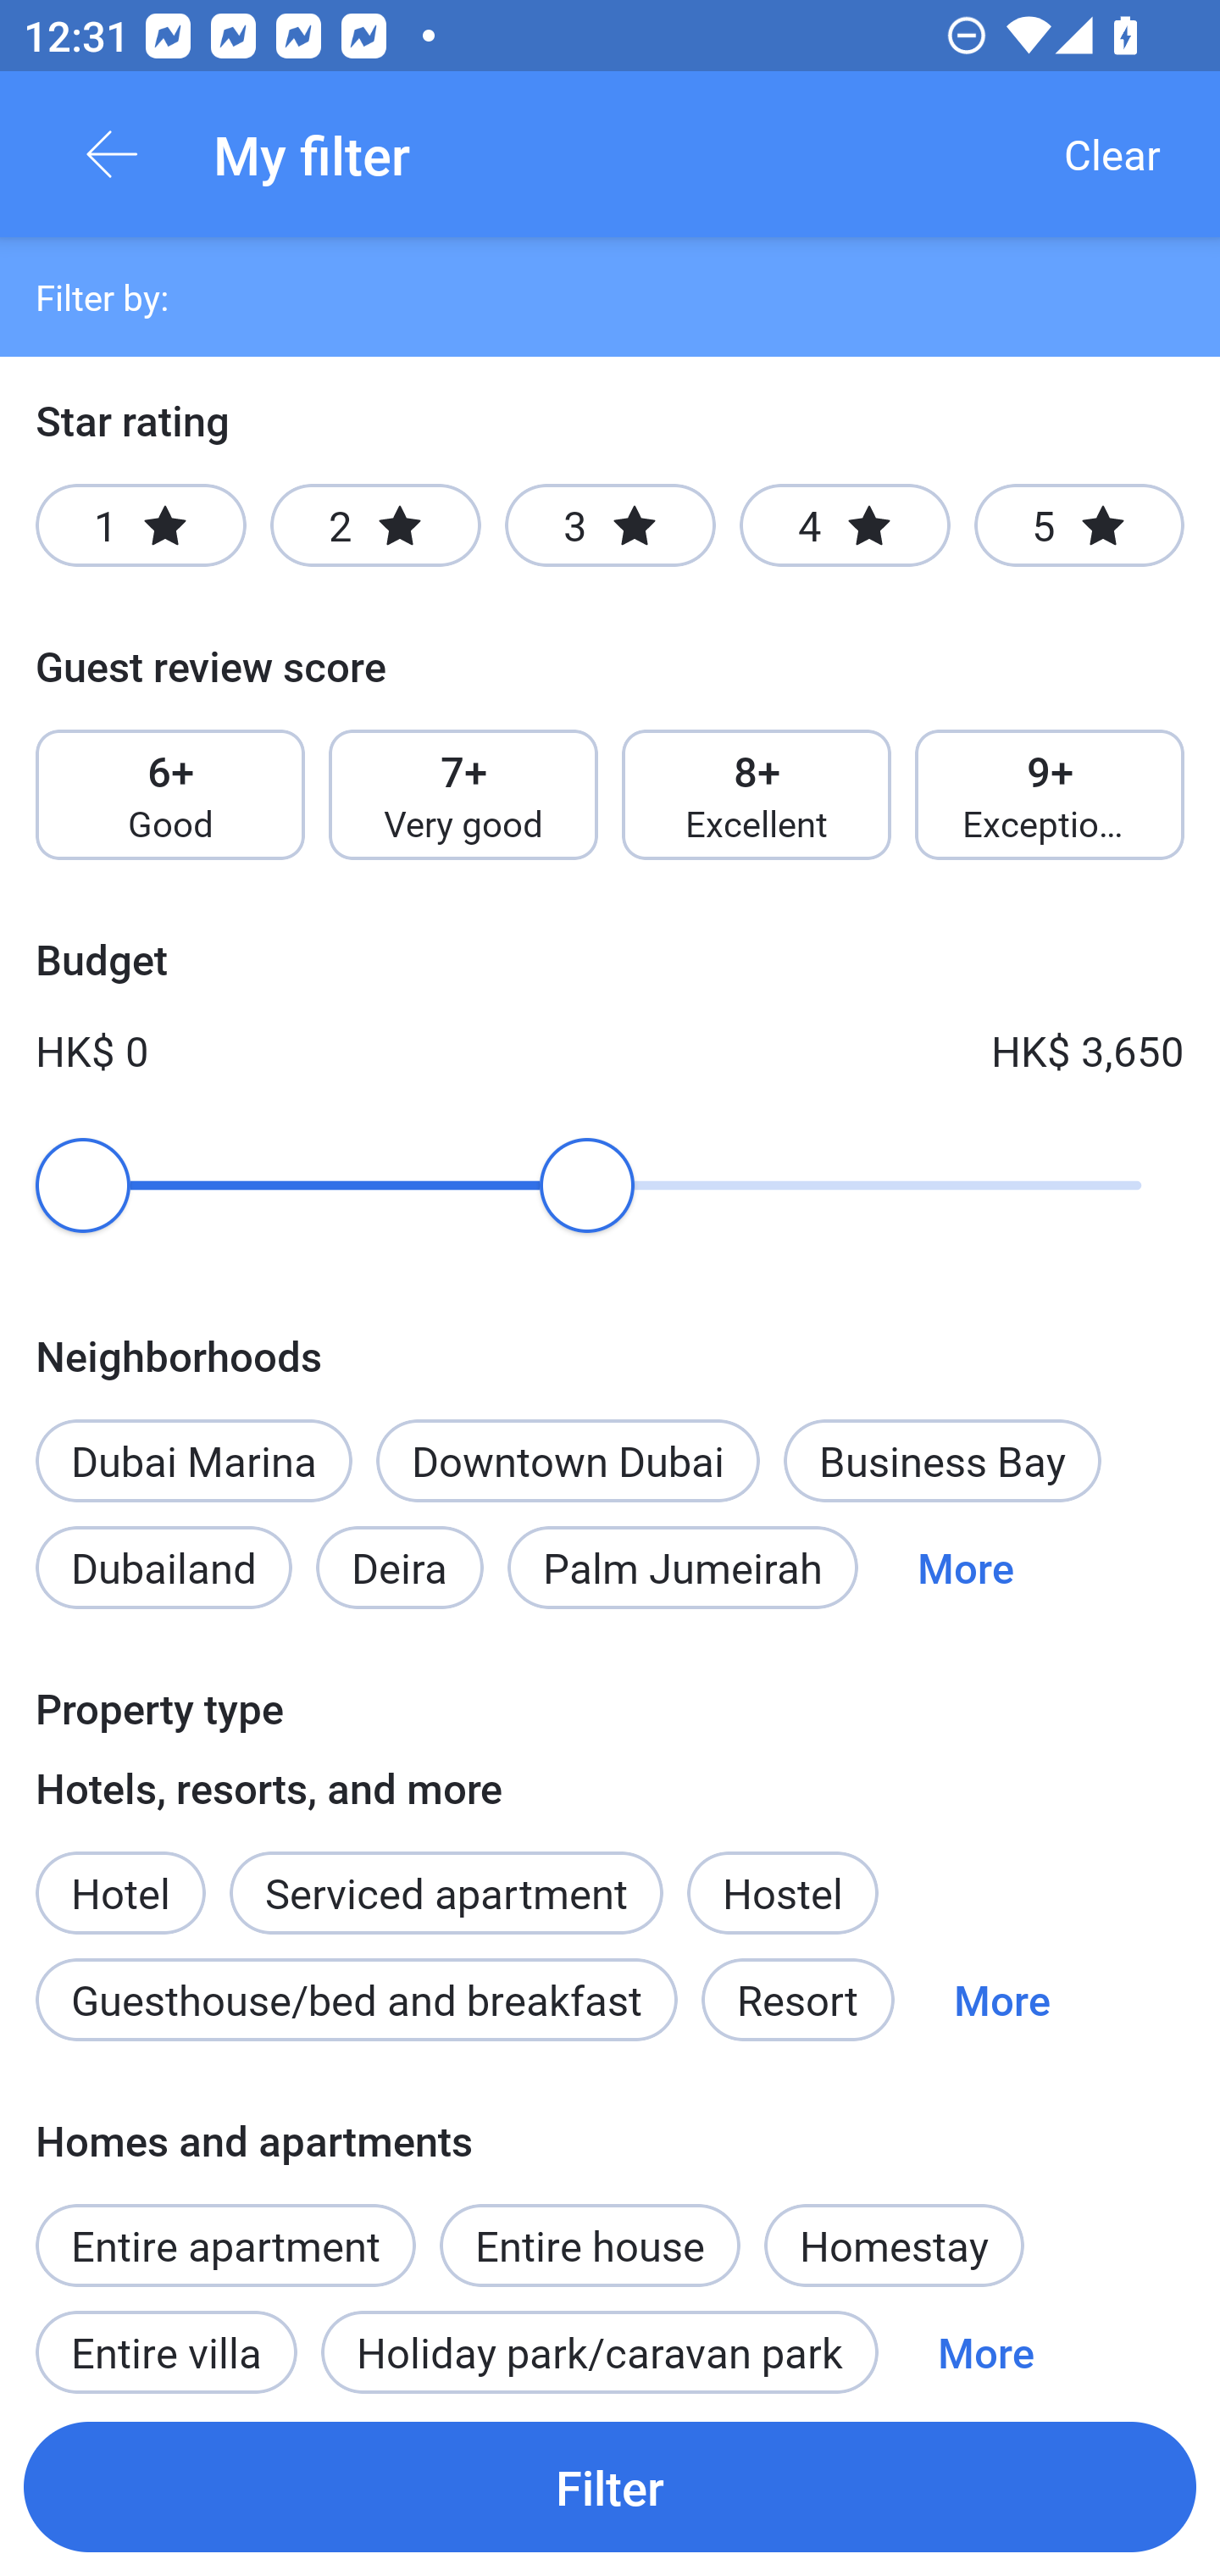 This screenshot has height=2576, width=1220. I want to click on 3, so click(610, 525).